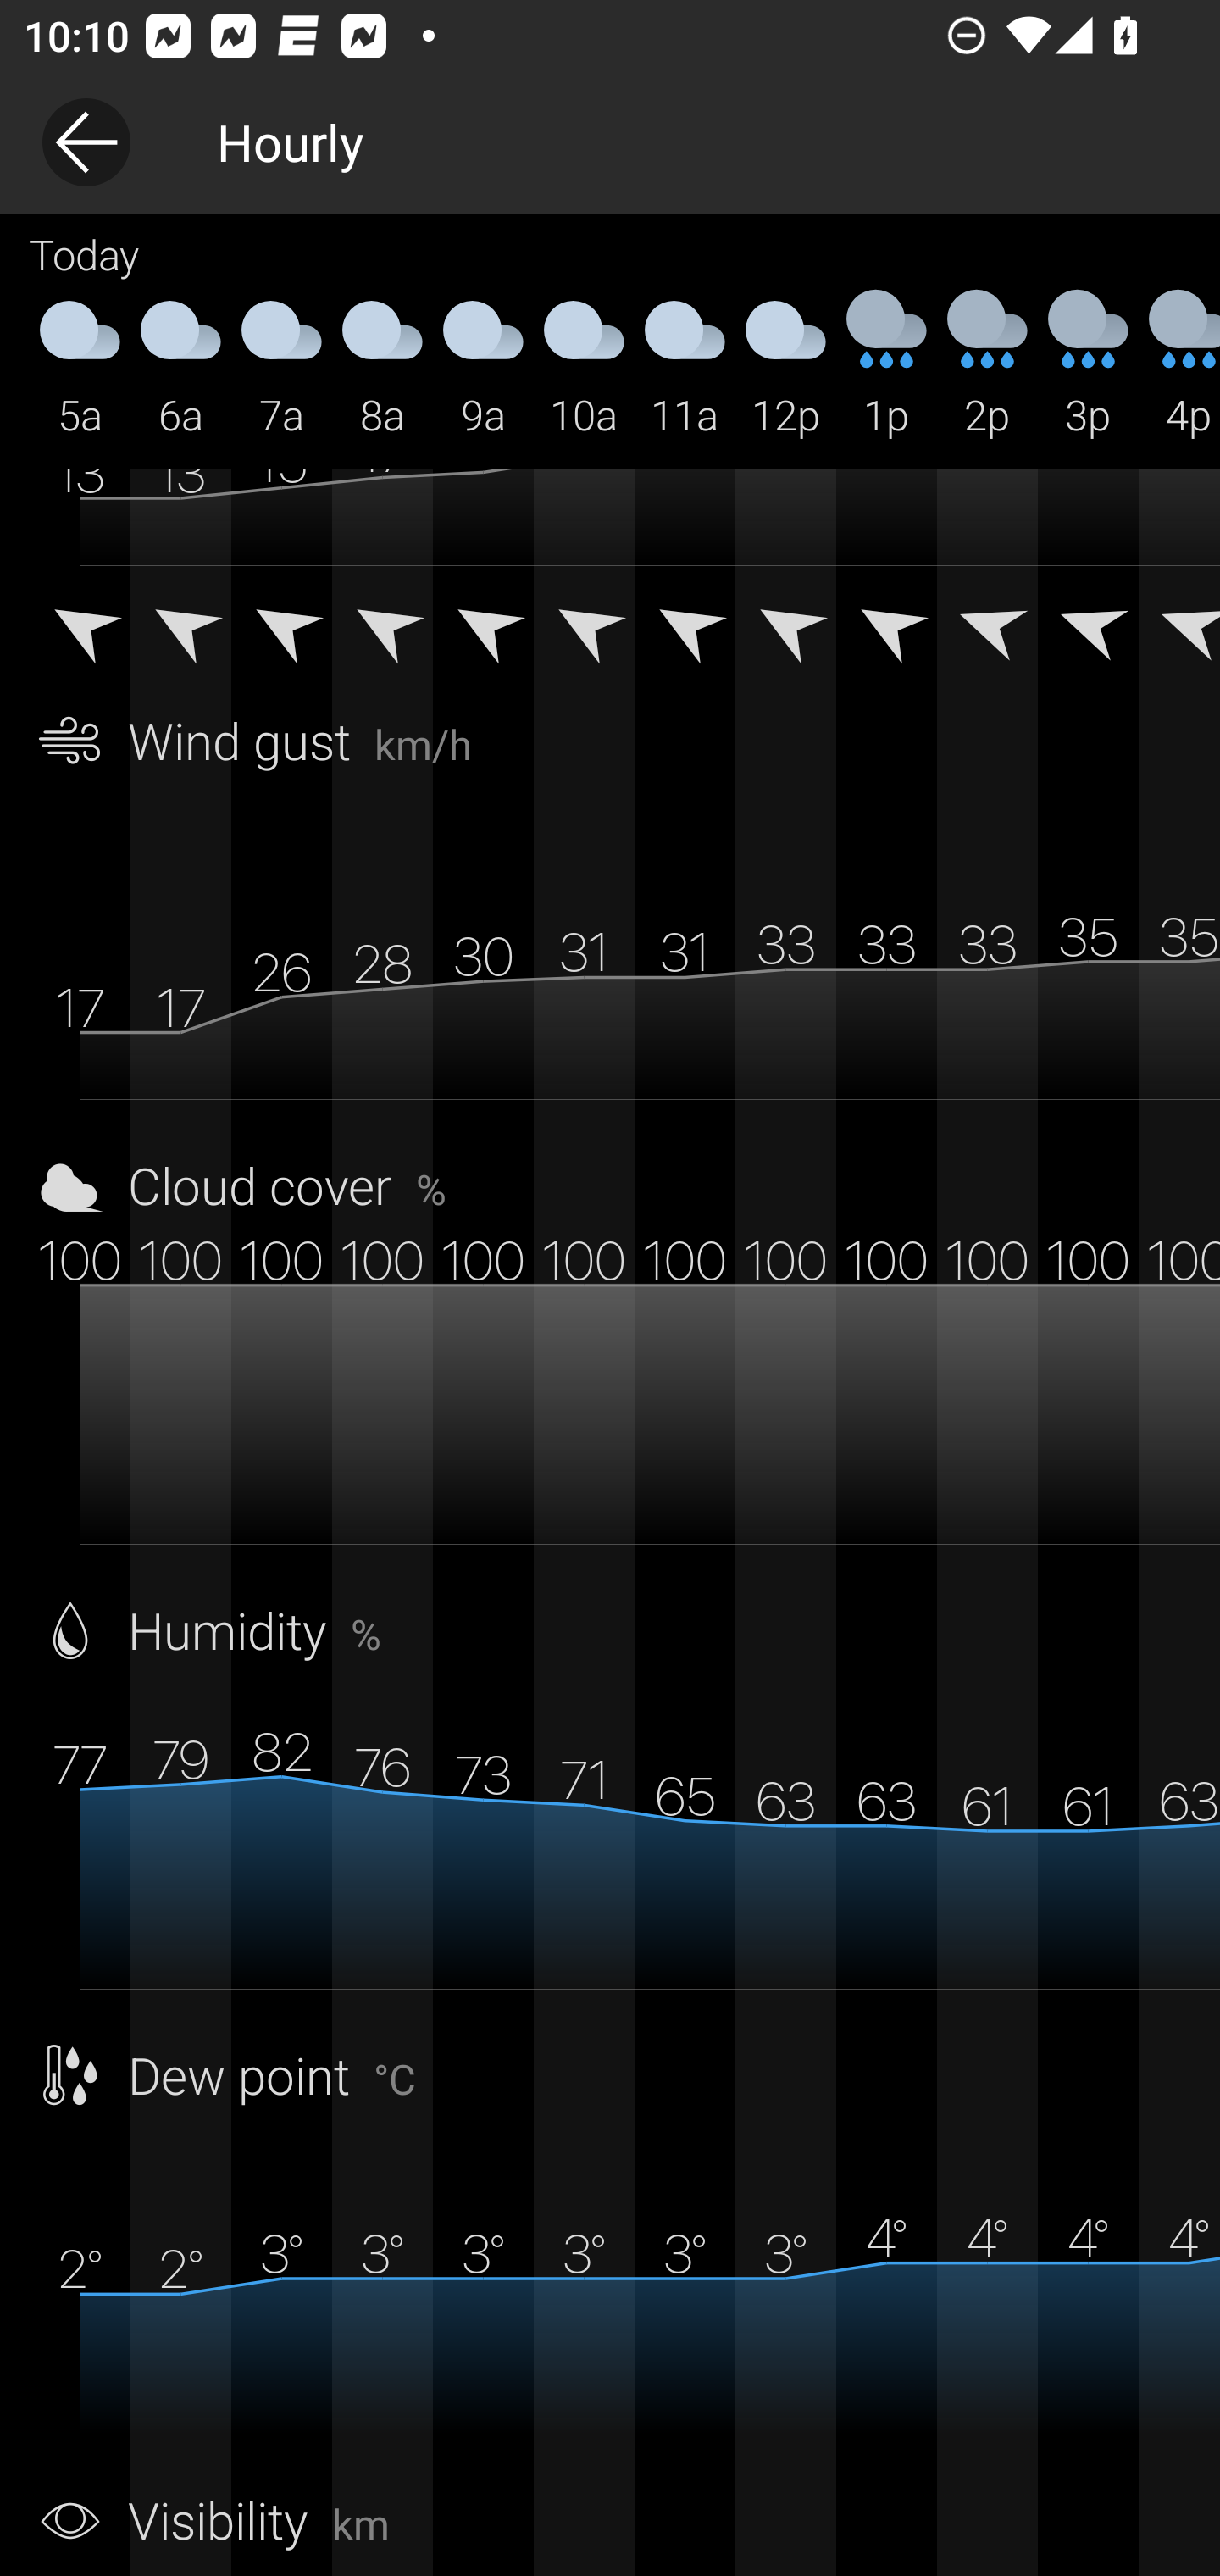  What do you see at coordinates (181, 625) in the screenshot?
I see `` at bounding box center [181, 625].